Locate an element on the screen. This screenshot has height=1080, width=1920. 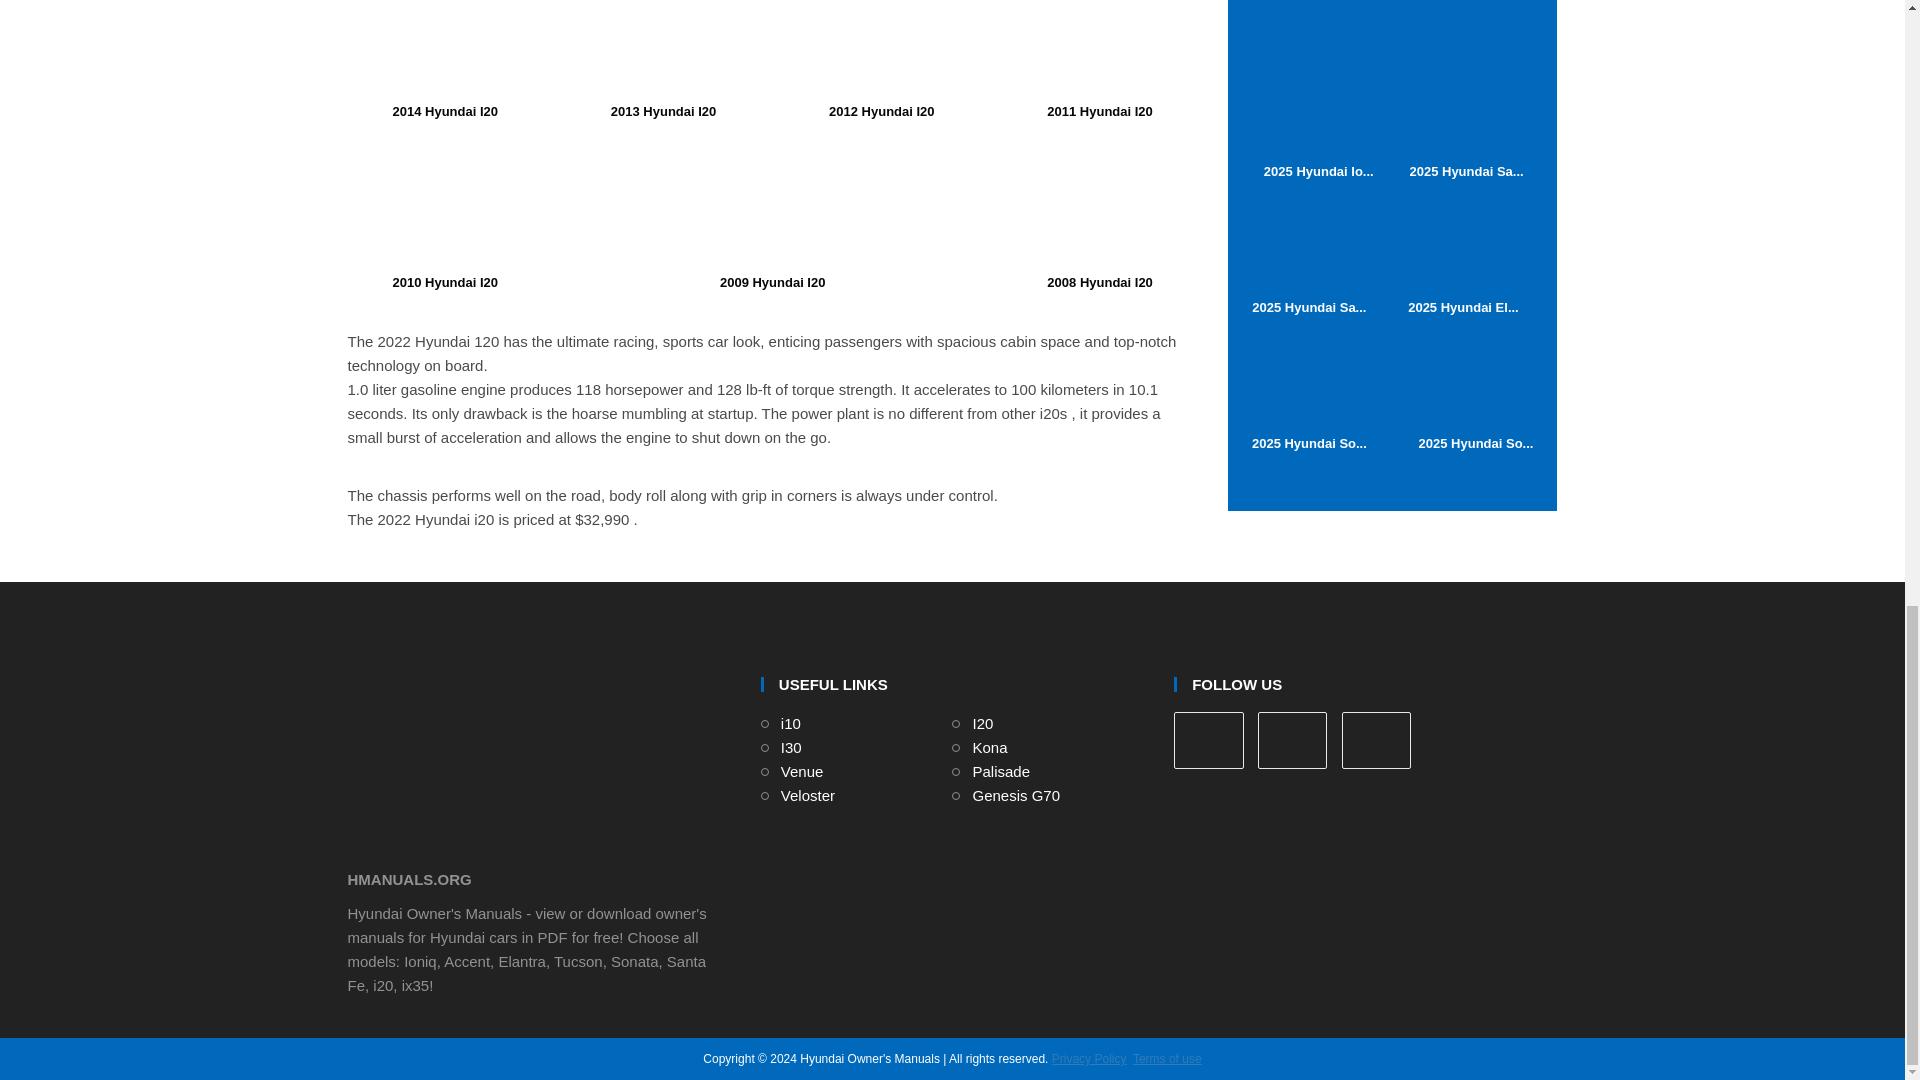
i10 is located at coordinates (790, 723).